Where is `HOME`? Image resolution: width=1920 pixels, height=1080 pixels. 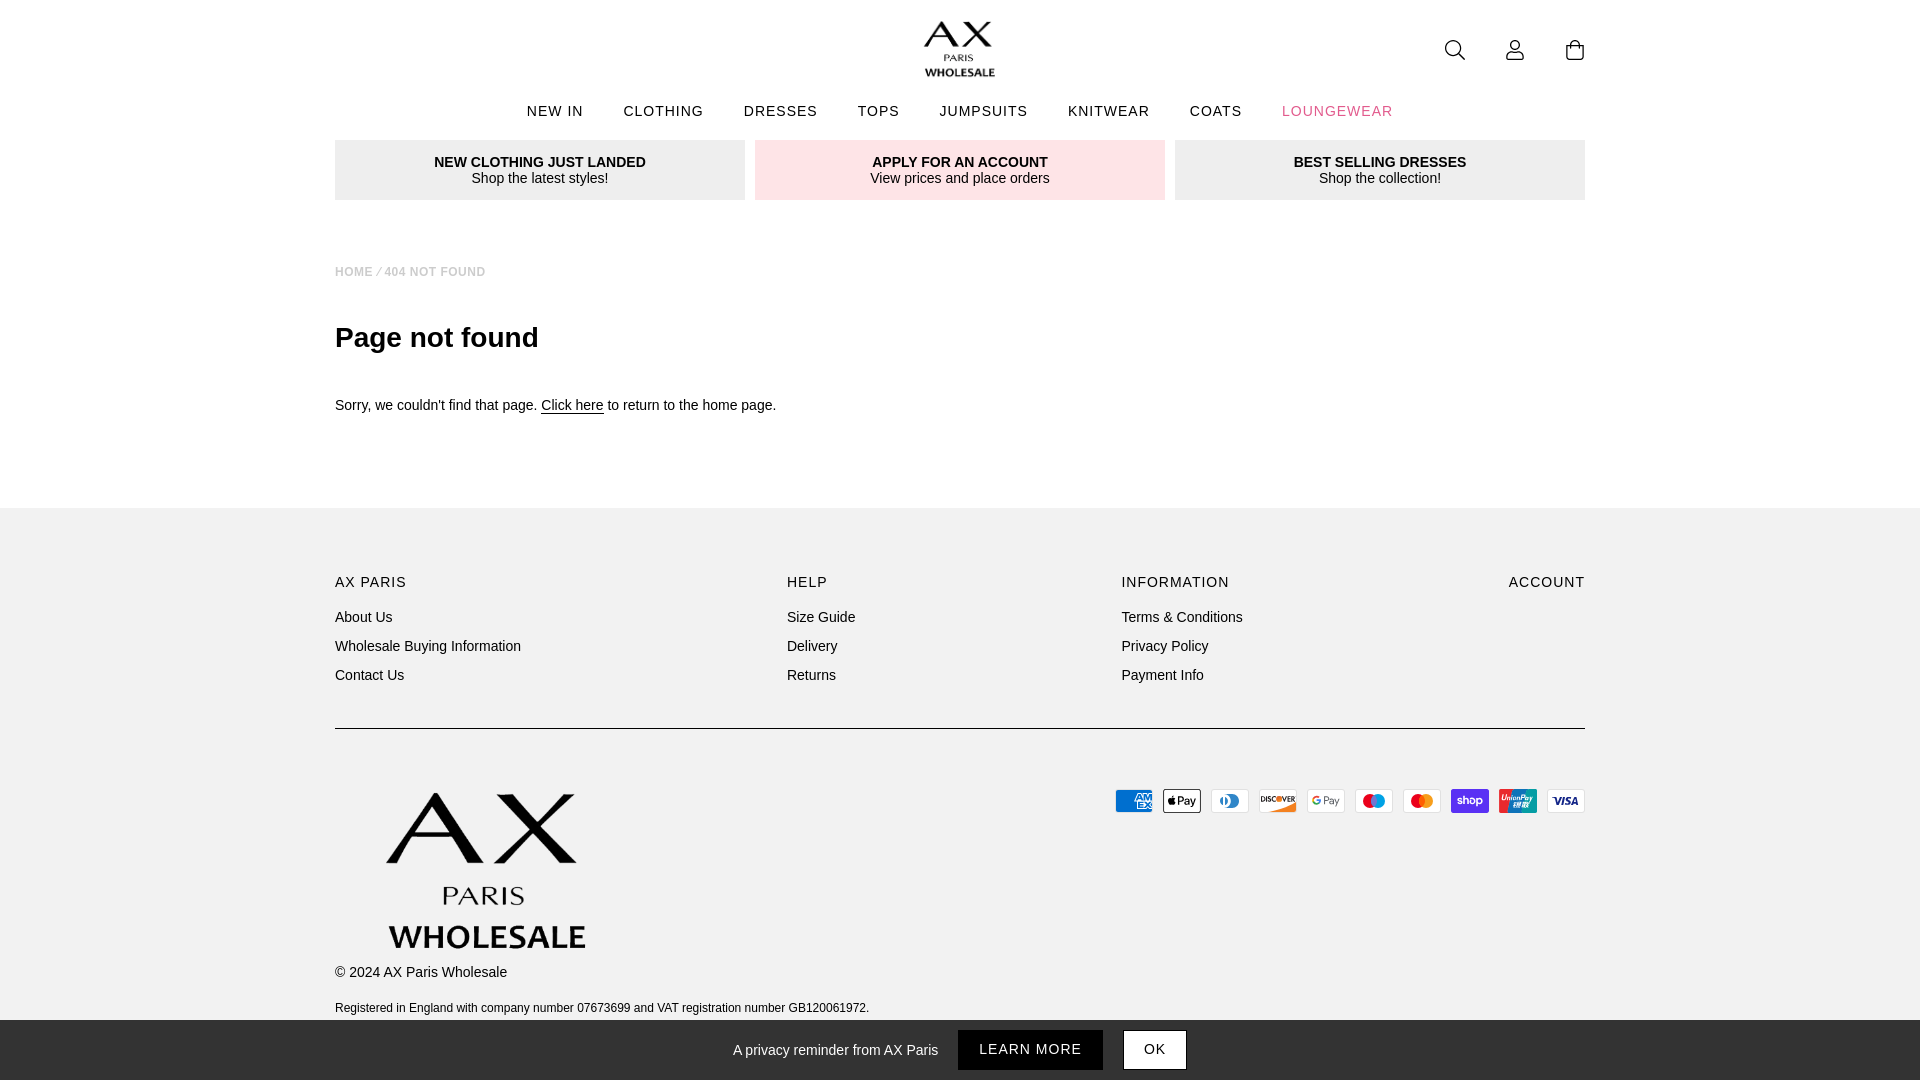 HOME is located at coordinates (353, 271).